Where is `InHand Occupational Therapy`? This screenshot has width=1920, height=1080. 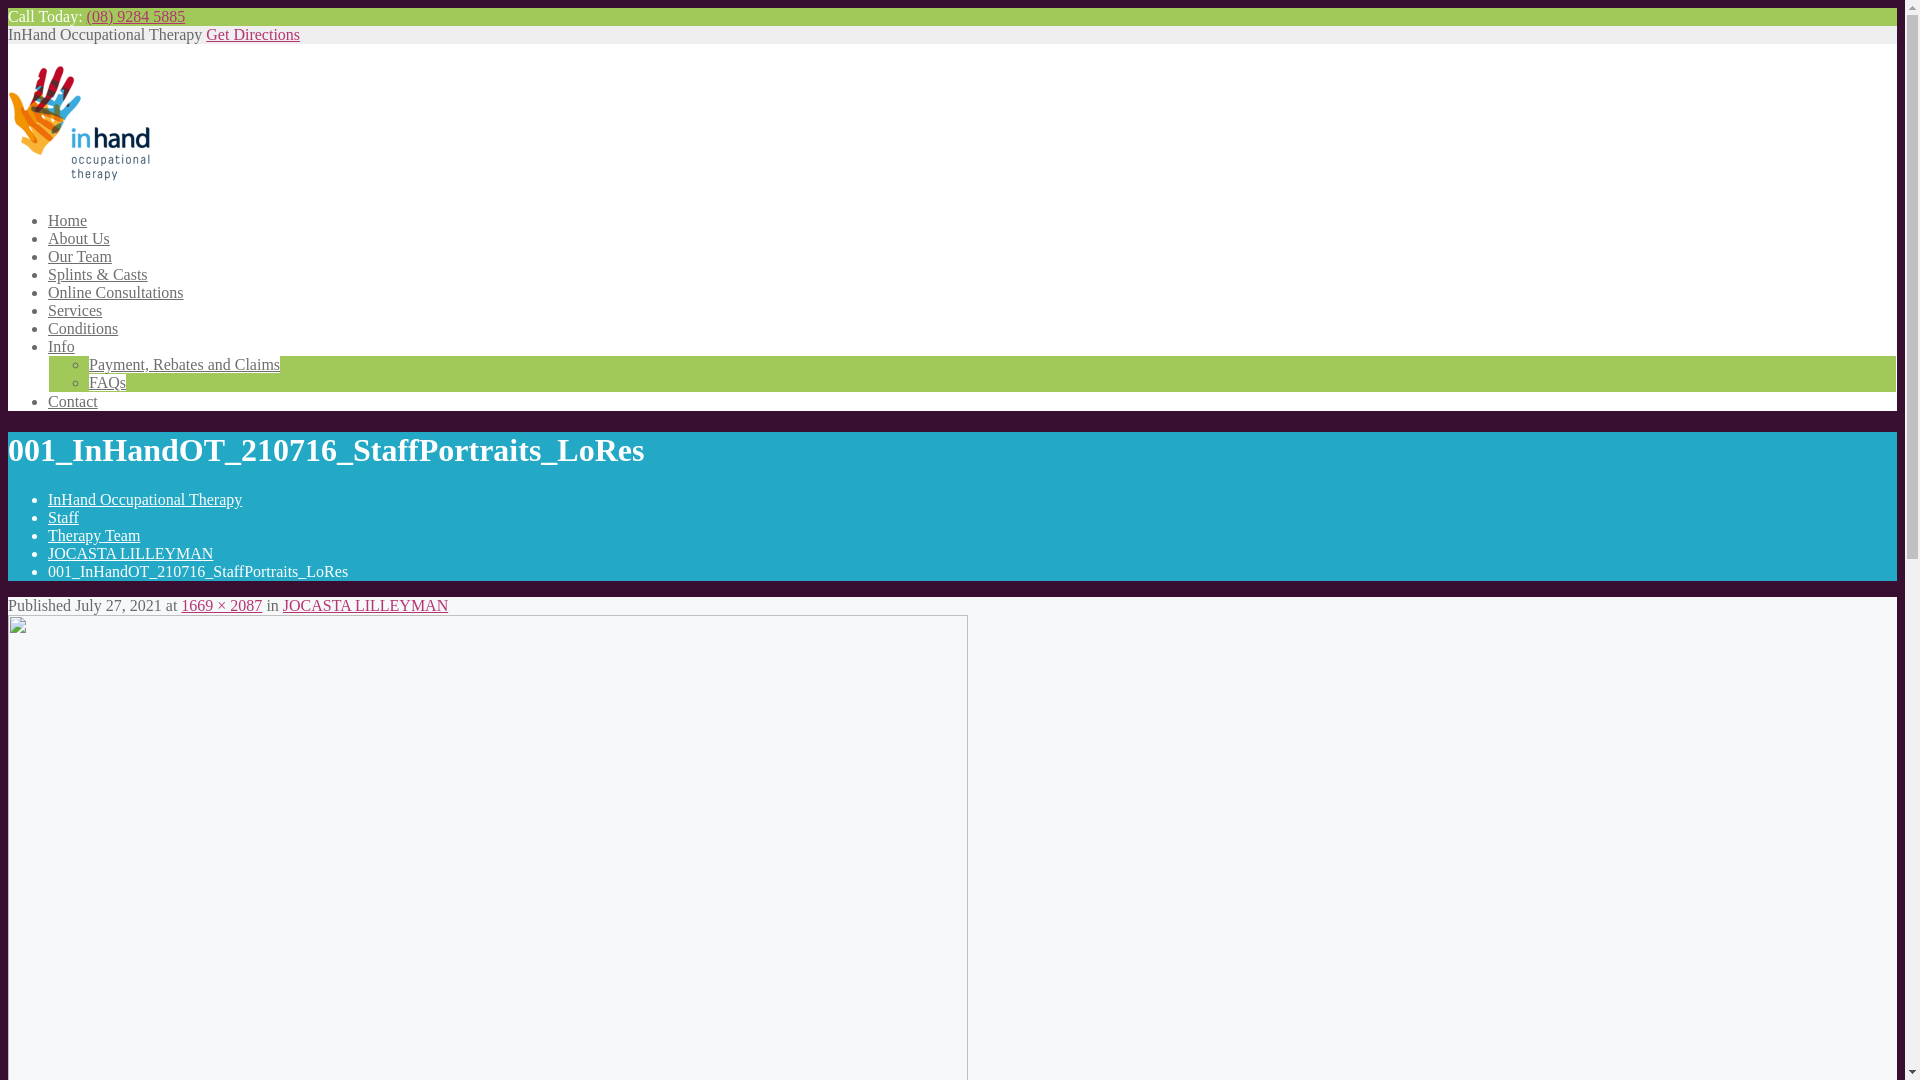
InHand Occupational Therapy is located at coordinates (80, 171).